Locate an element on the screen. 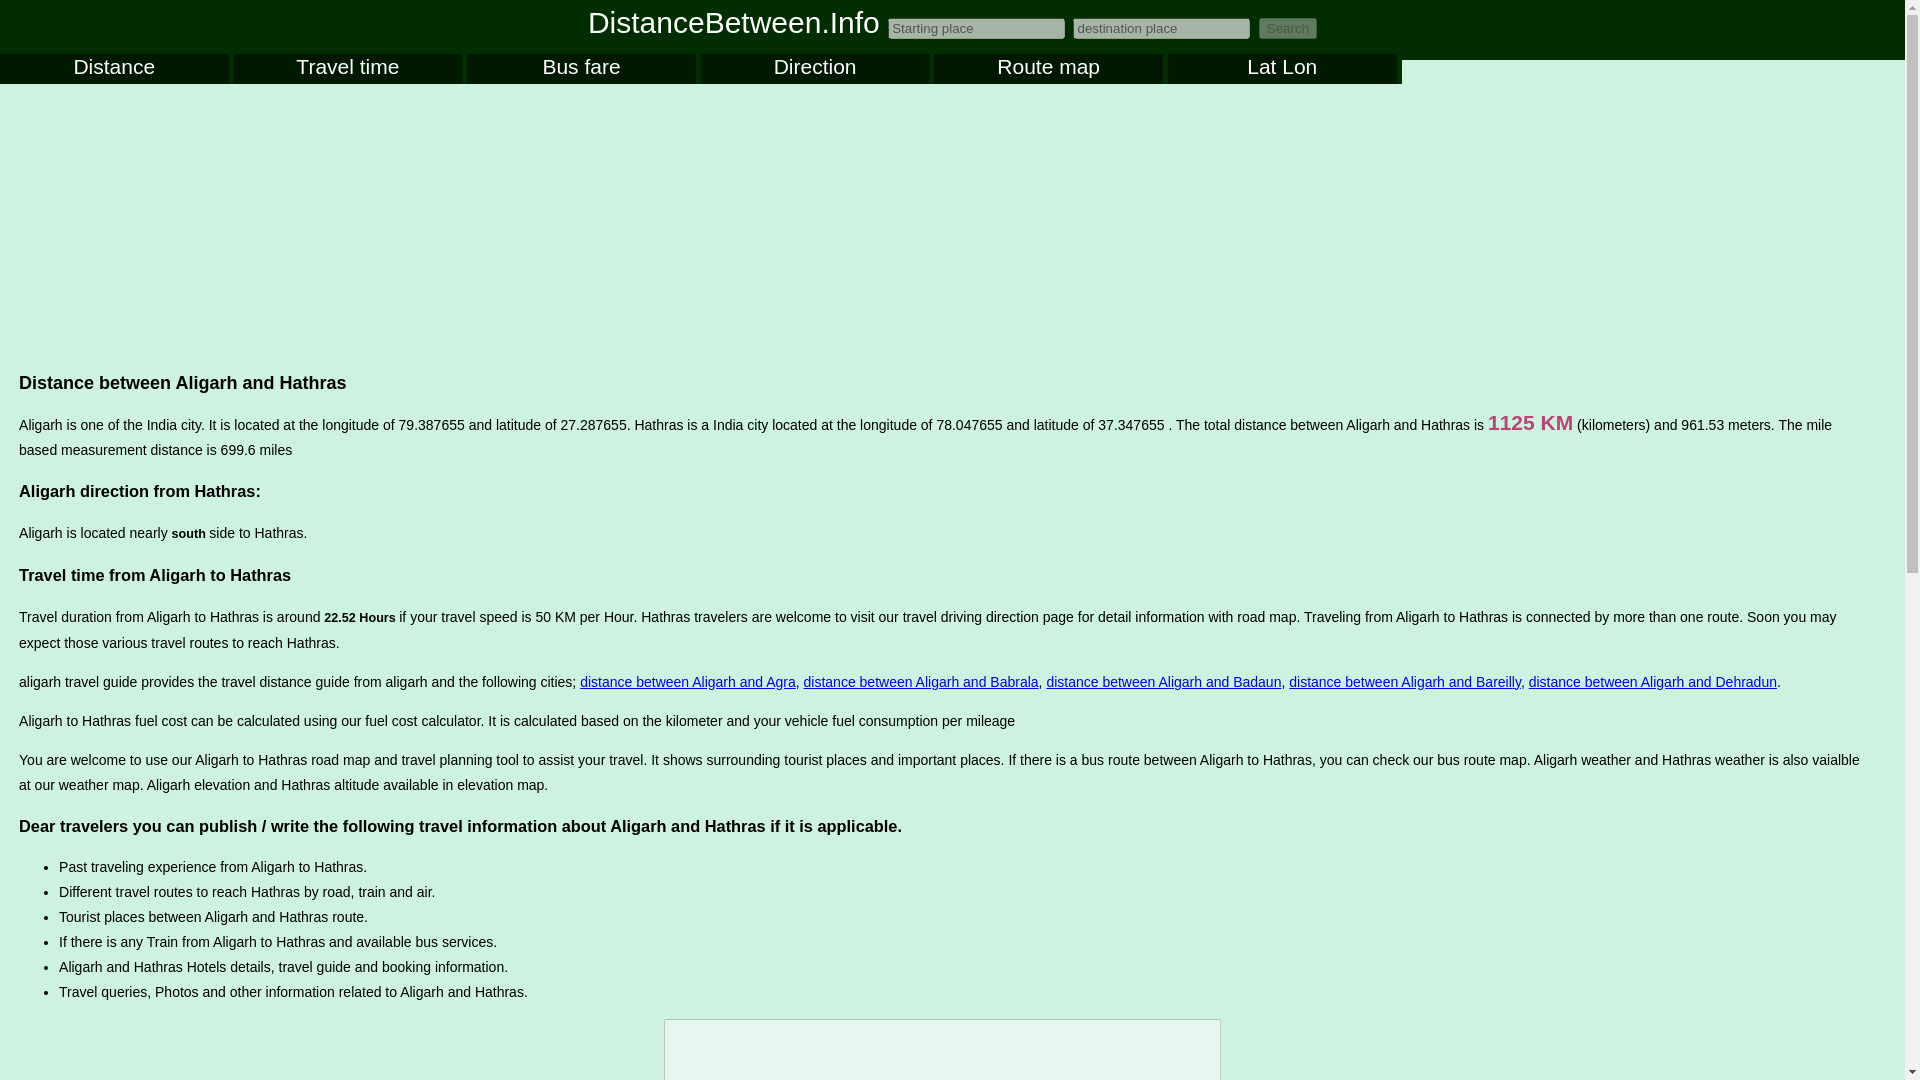  destination place is located at coordinates (1161, 28).